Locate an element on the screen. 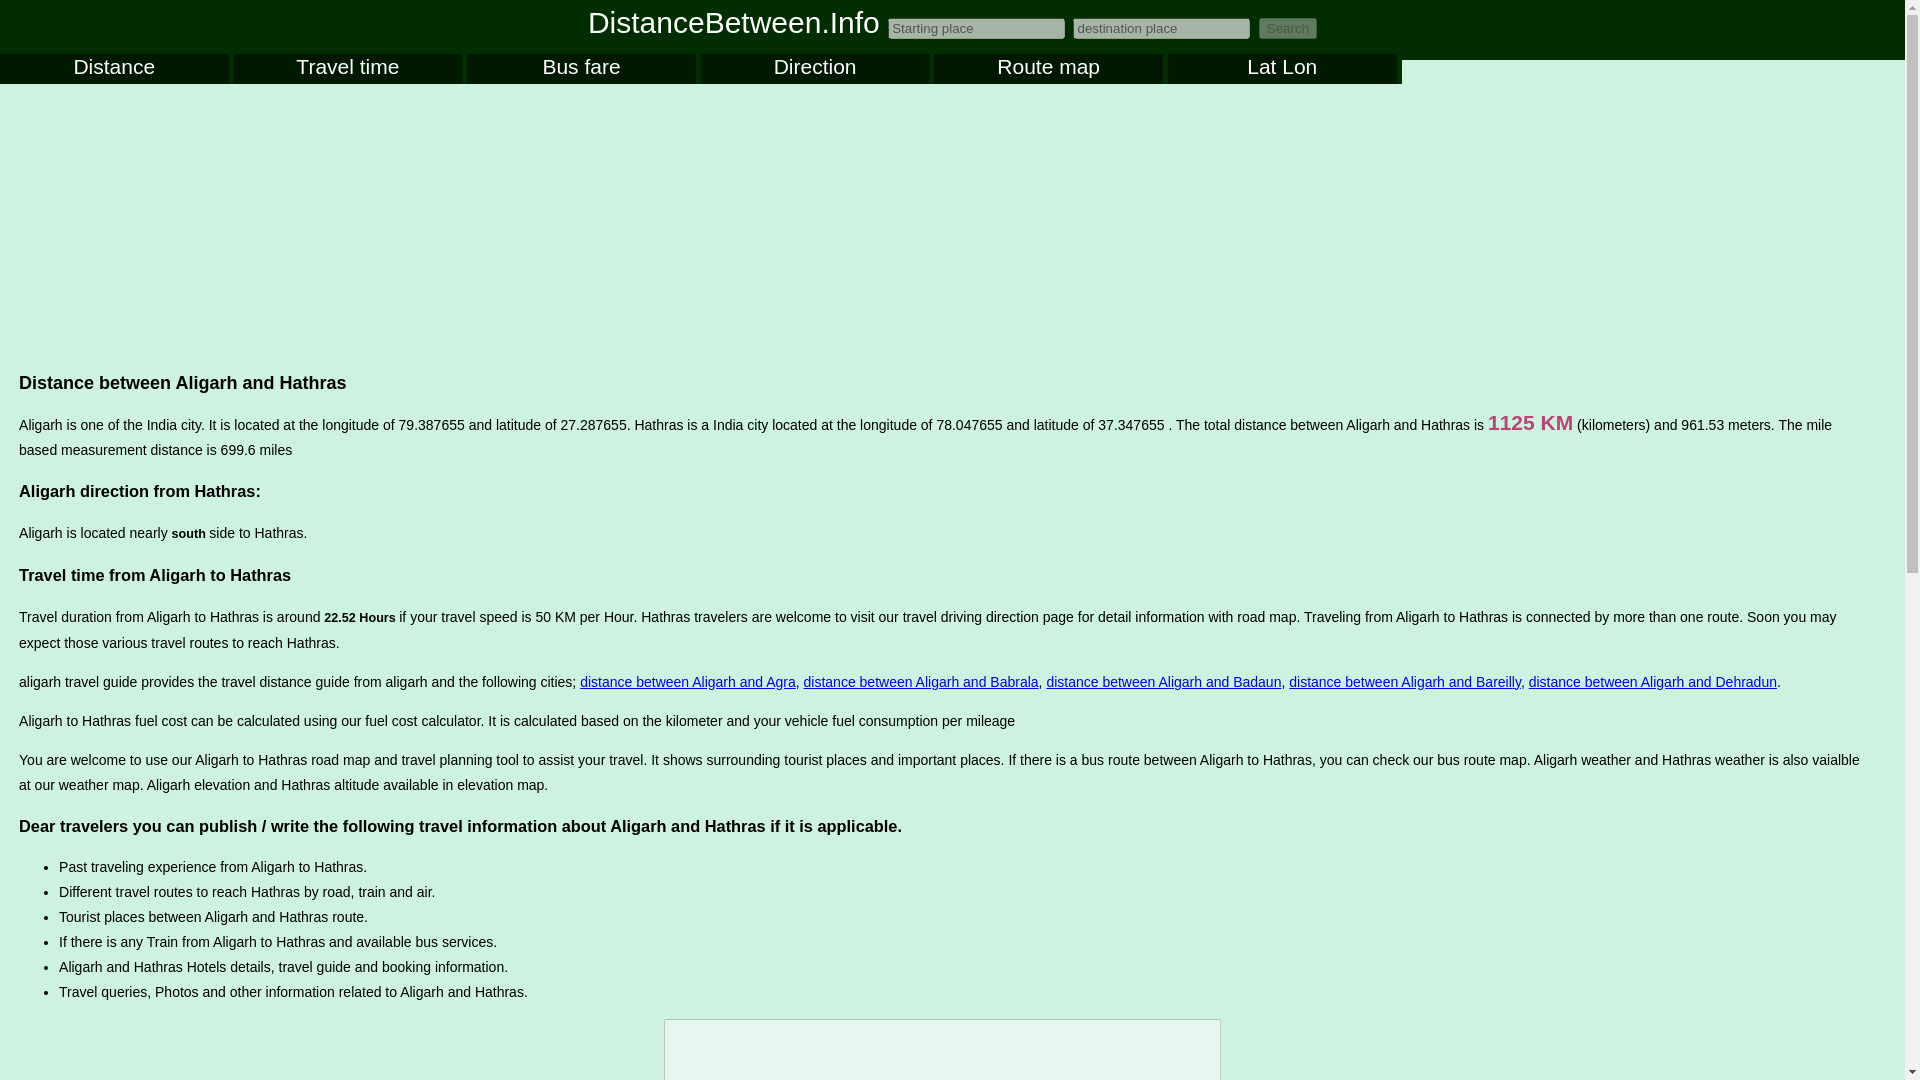  destination place is located at coordinates (1161, 28).